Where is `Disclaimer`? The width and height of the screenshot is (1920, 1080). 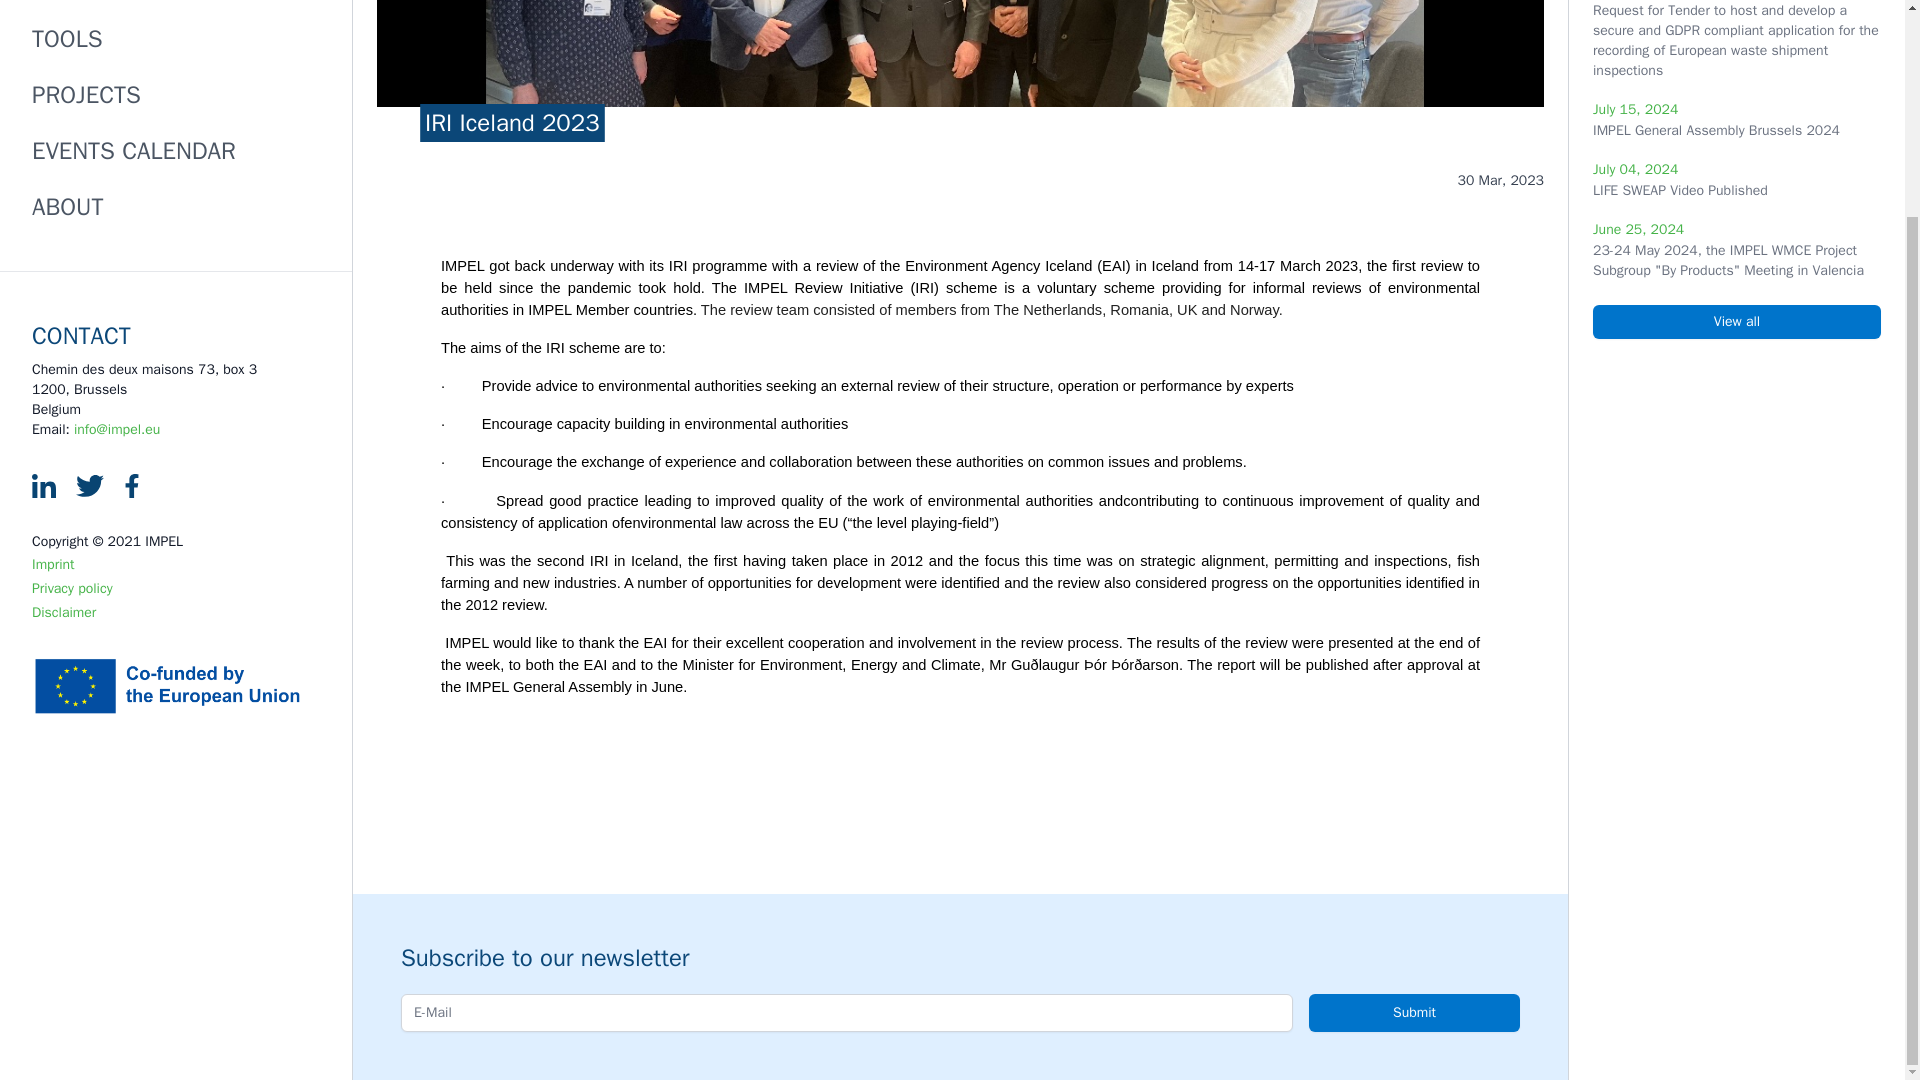
Disclaimer is located at coordinates (64, 612).